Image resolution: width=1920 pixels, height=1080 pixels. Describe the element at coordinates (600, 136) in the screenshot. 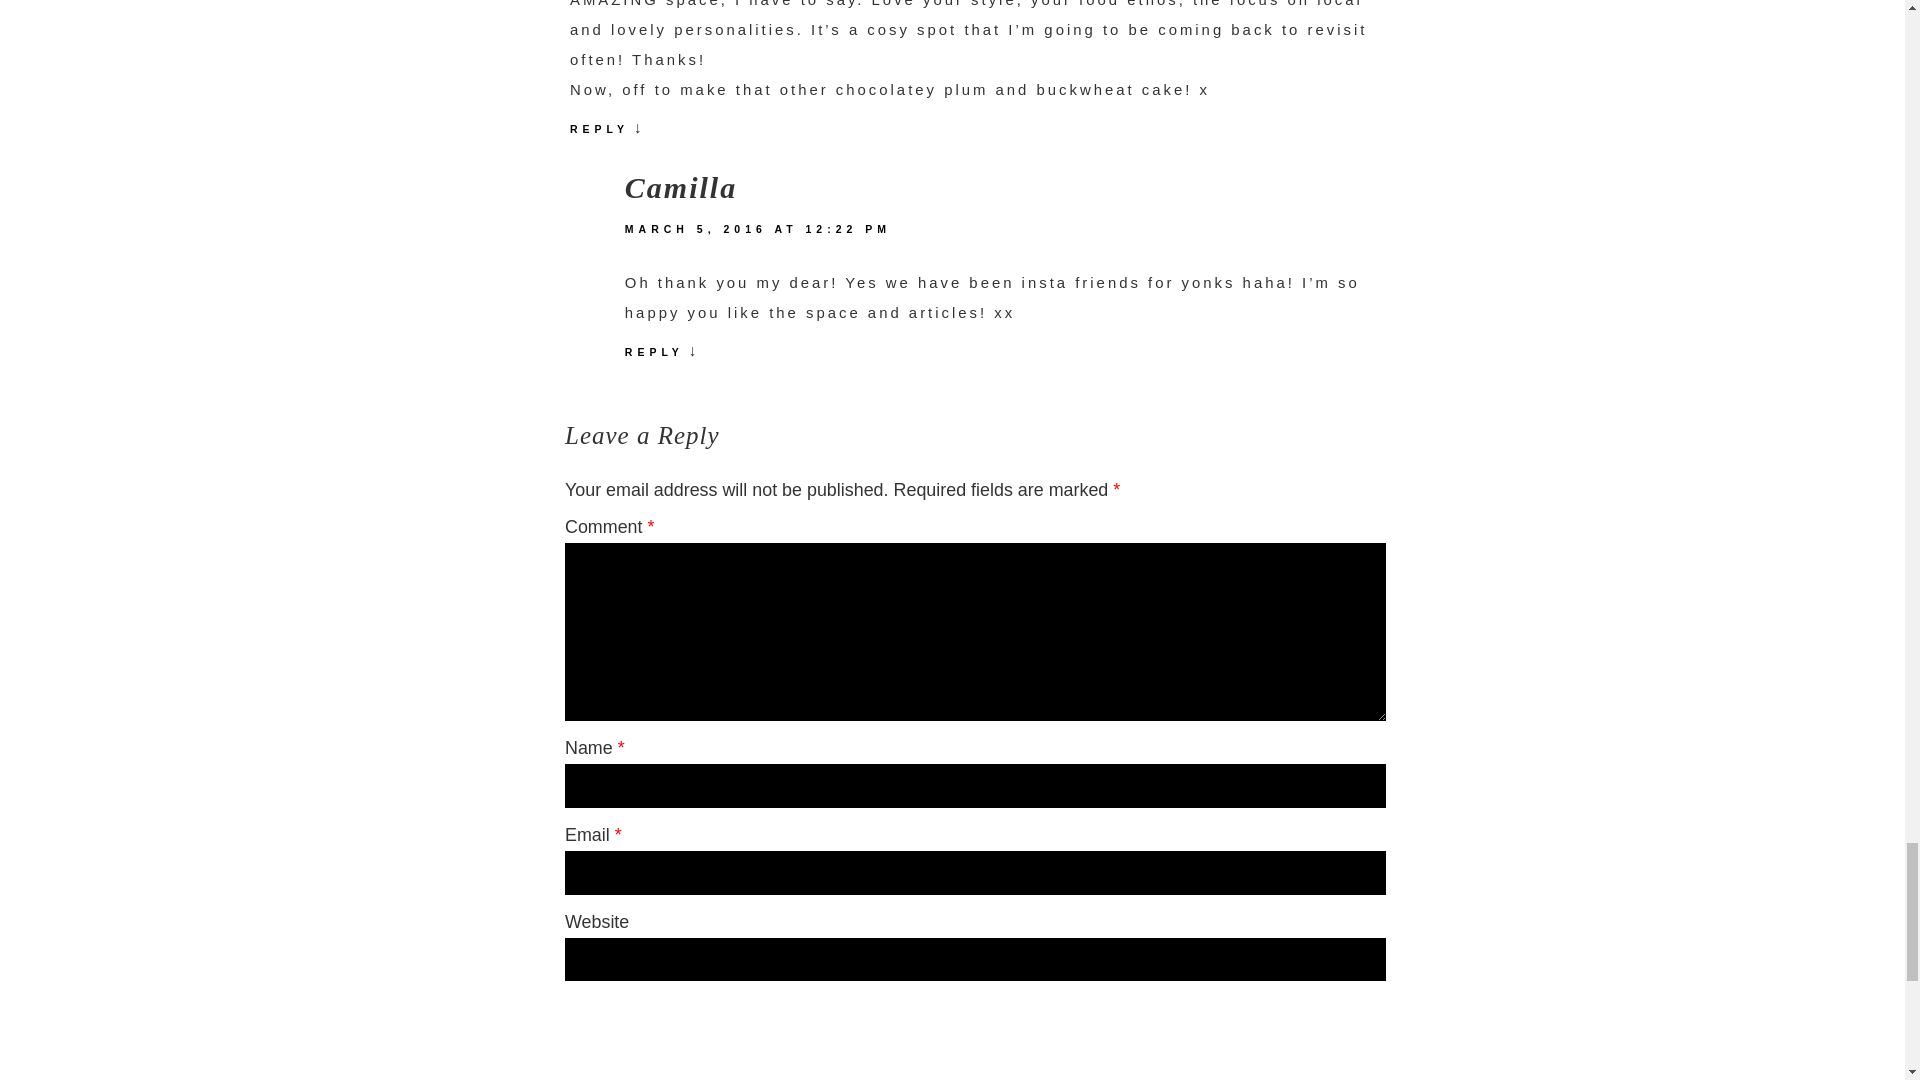

I see `REPLY` at that location.